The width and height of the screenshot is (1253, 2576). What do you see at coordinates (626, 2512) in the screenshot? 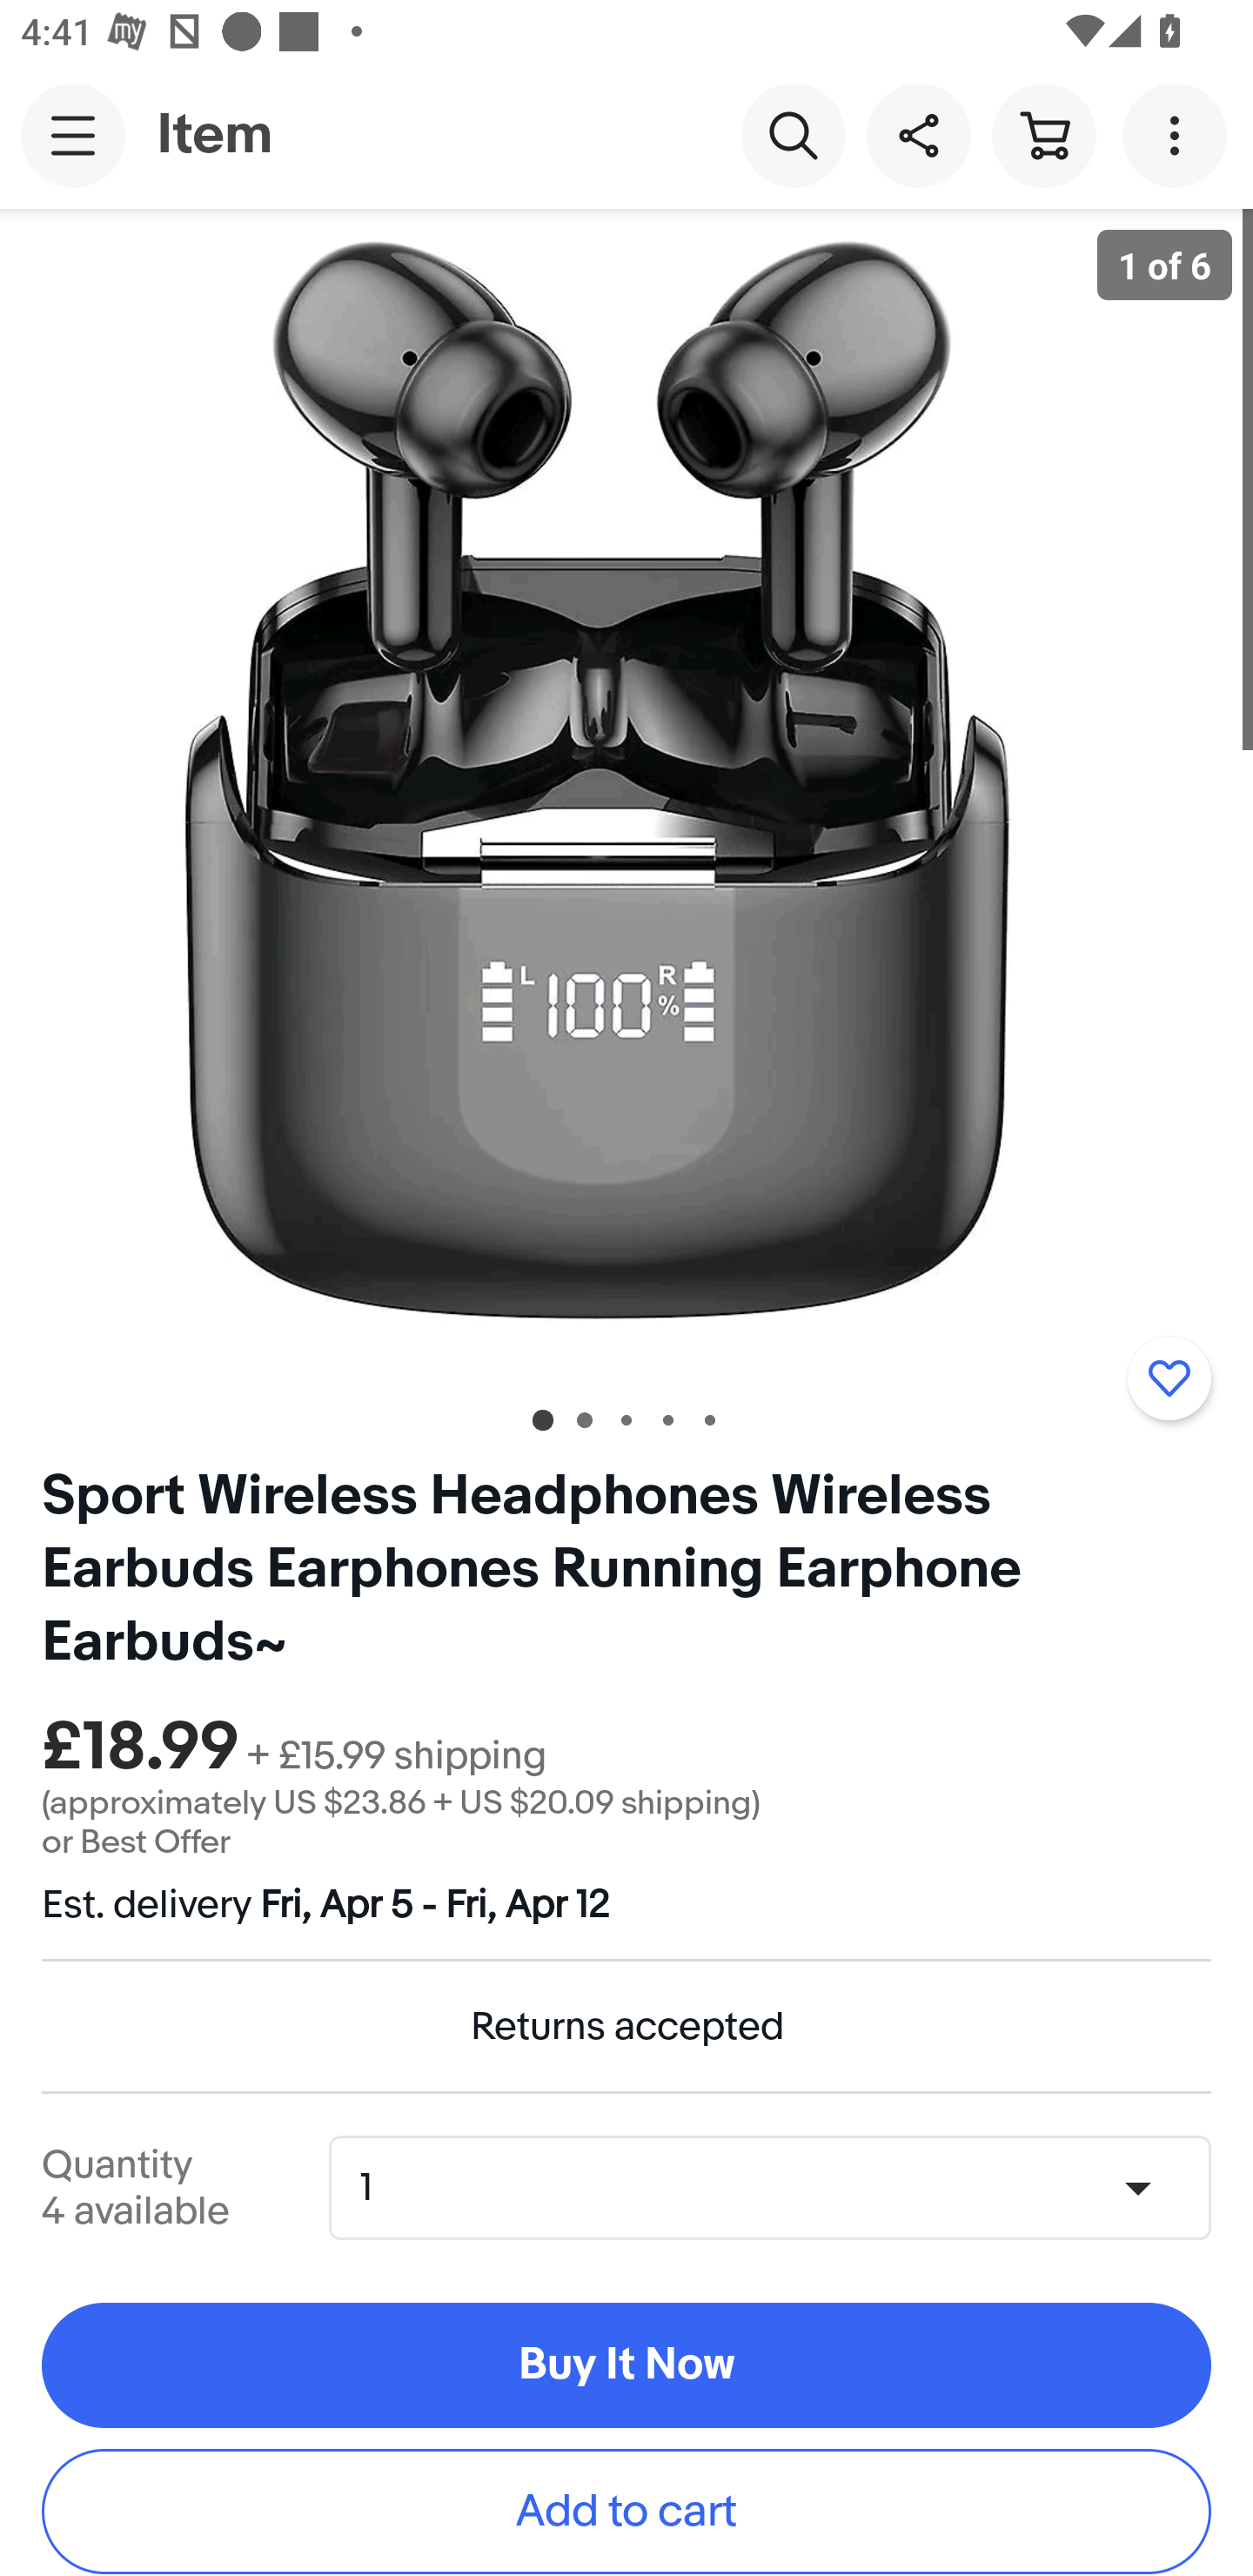
I see `Add to cart` at bounding box center [626, 2512].